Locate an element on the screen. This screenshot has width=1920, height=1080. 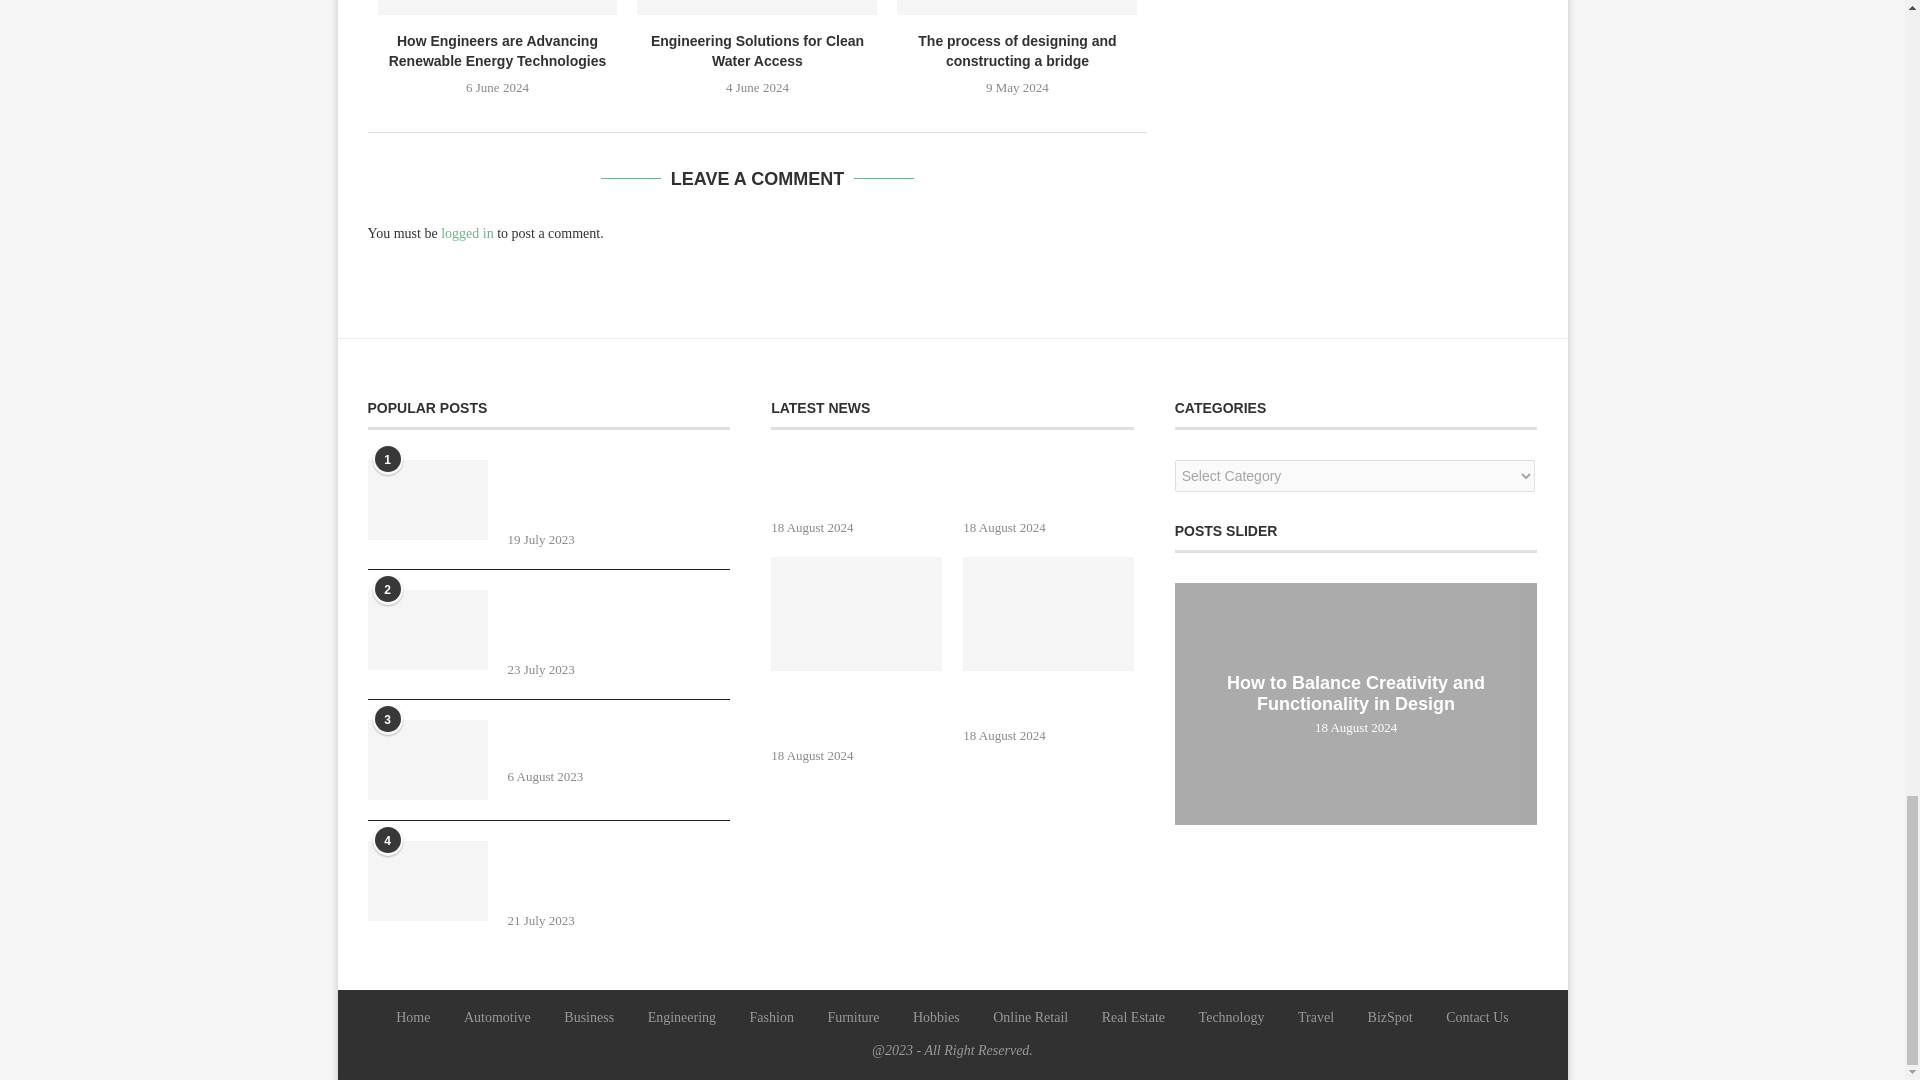
Engineering Solutions for Clean Water Access is located at coordinates (757, 8).